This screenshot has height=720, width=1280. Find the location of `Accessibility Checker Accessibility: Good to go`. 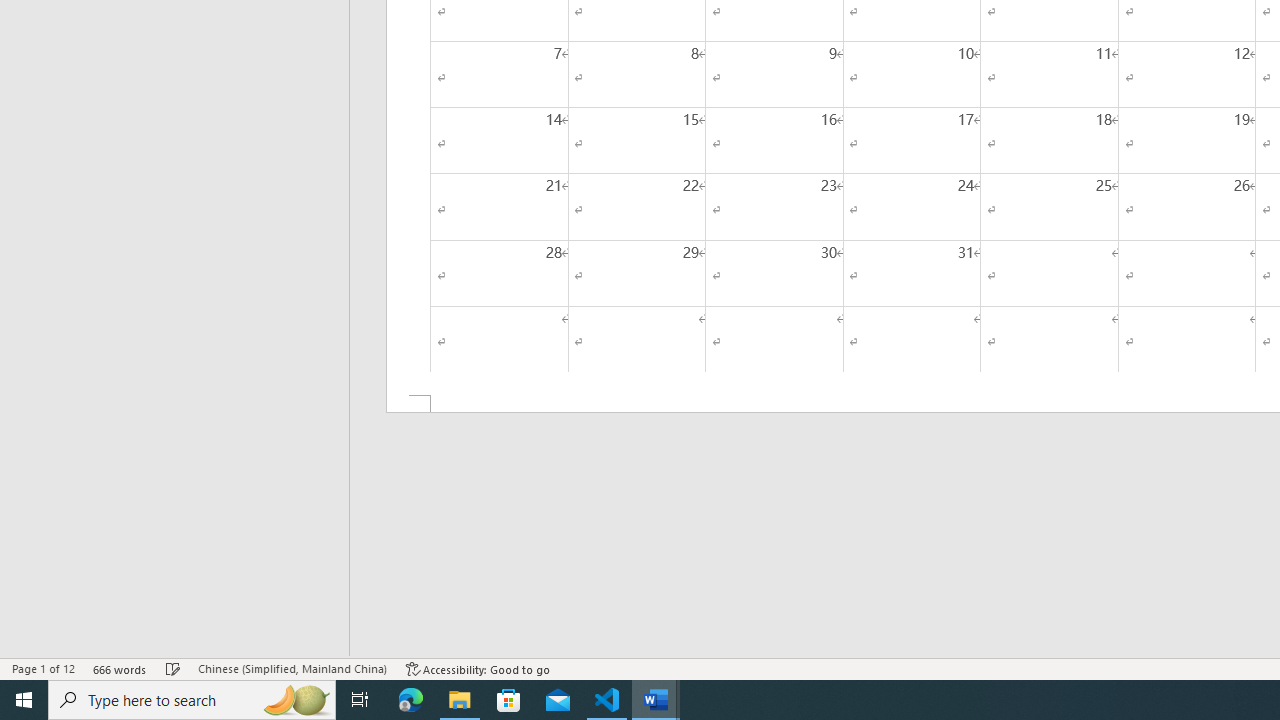

Accessibility Checker Accessibility: Good to go is located at coordinates (478, 668).